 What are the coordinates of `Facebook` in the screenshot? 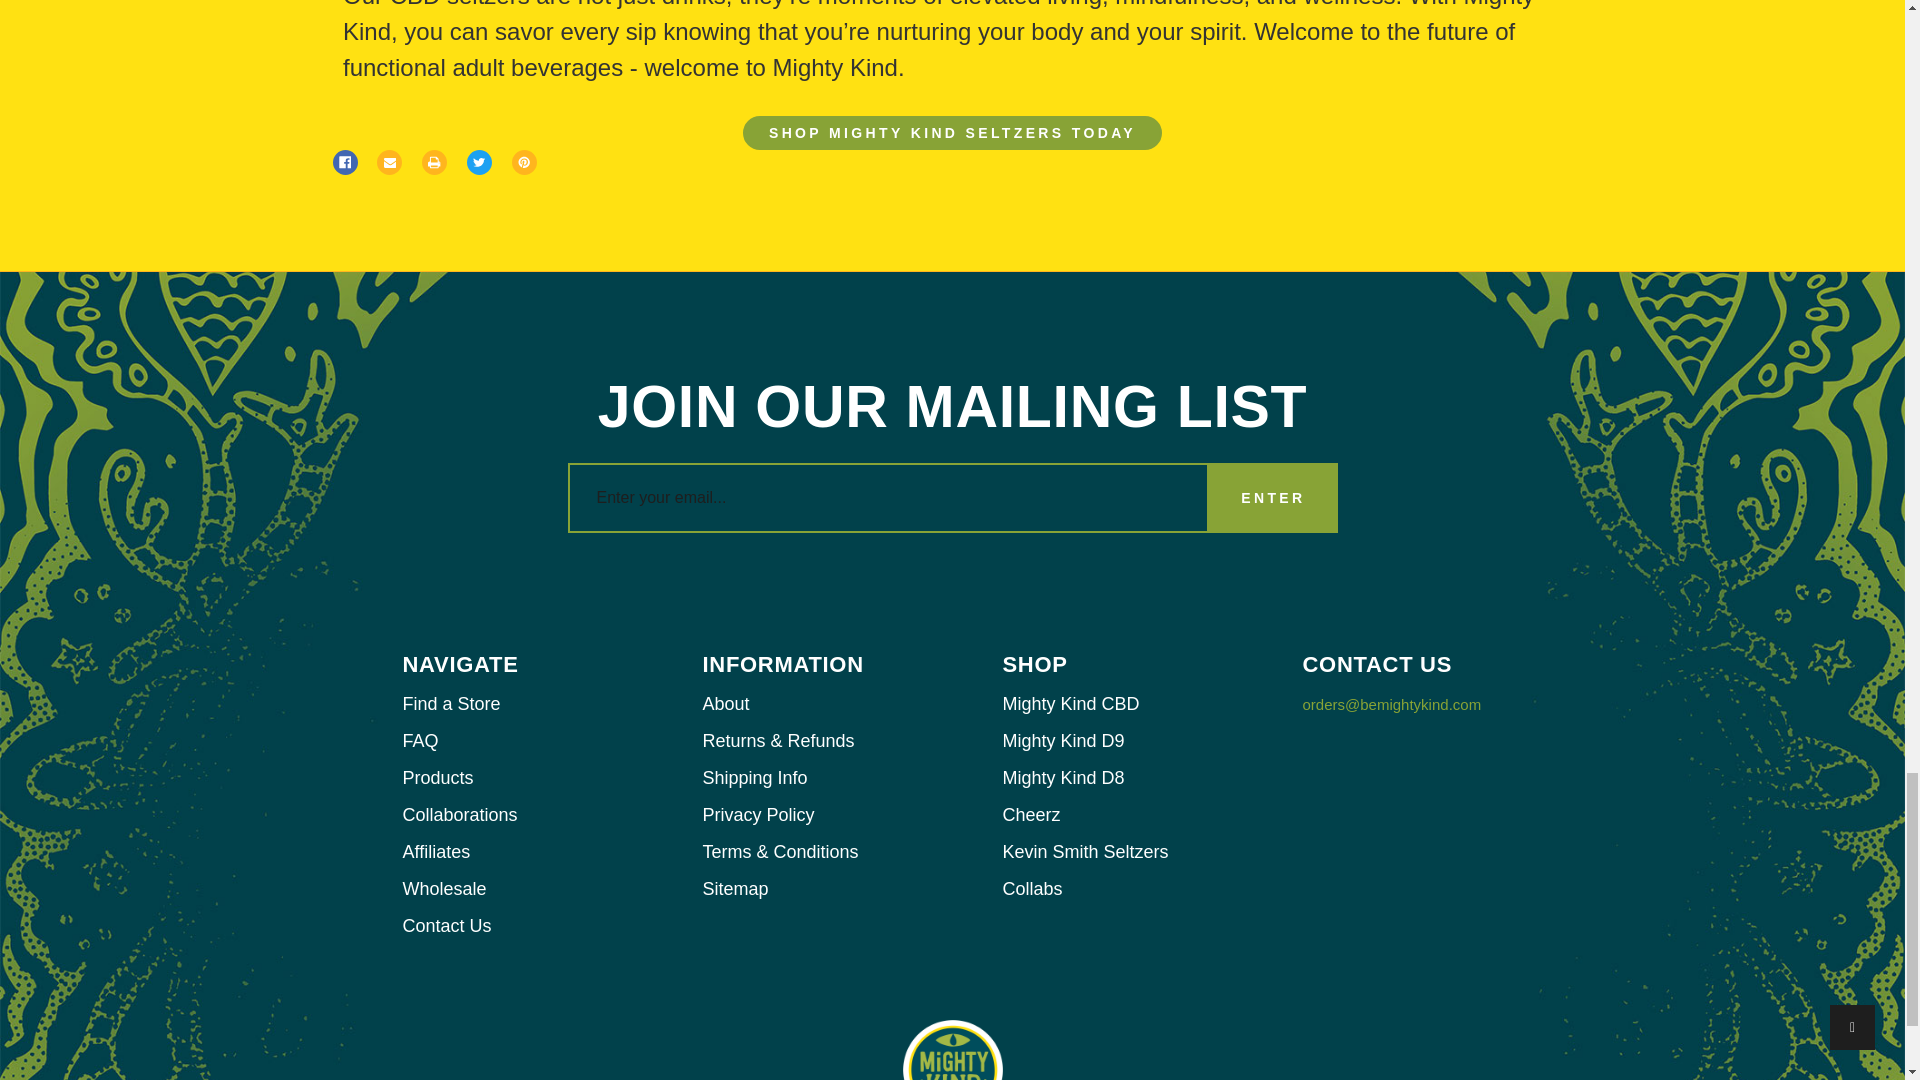 It's located at (344, 162).